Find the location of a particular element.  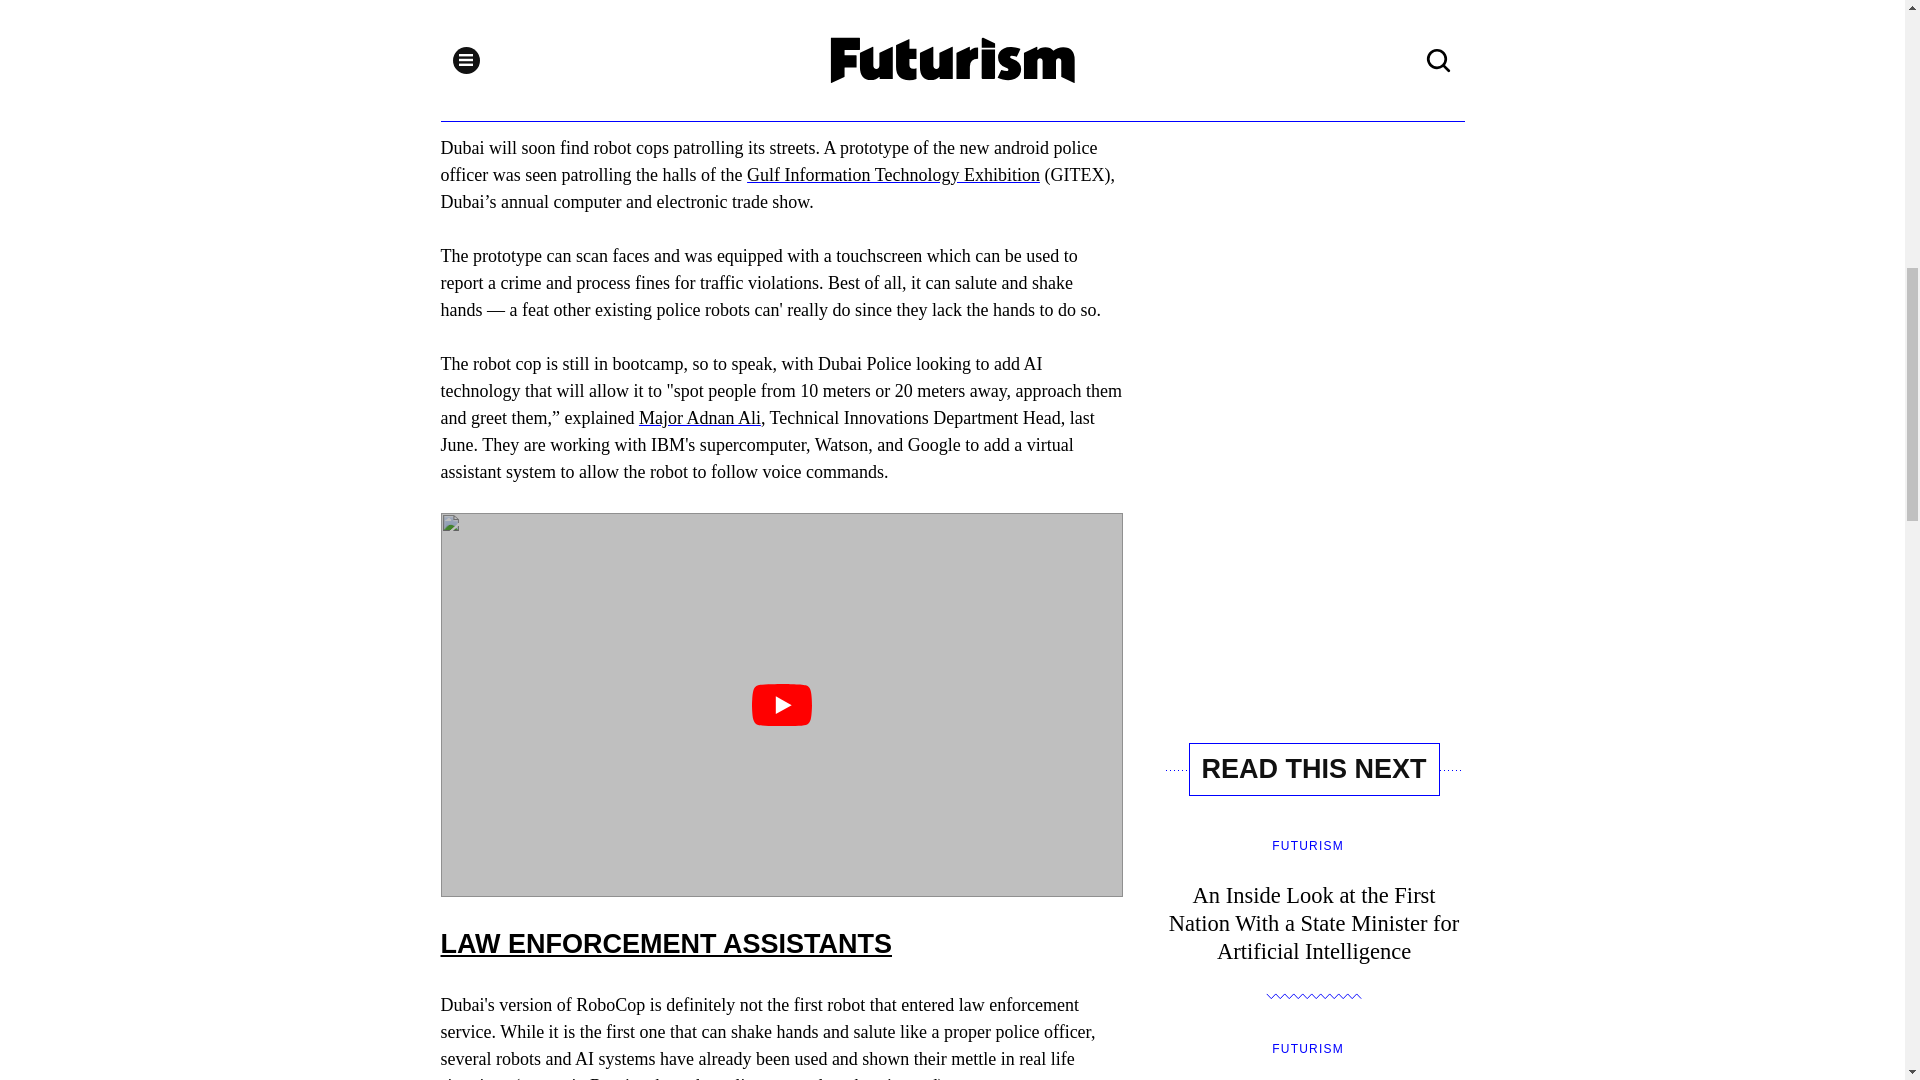

police arrested a robot is located at coordinates (796, 1078).